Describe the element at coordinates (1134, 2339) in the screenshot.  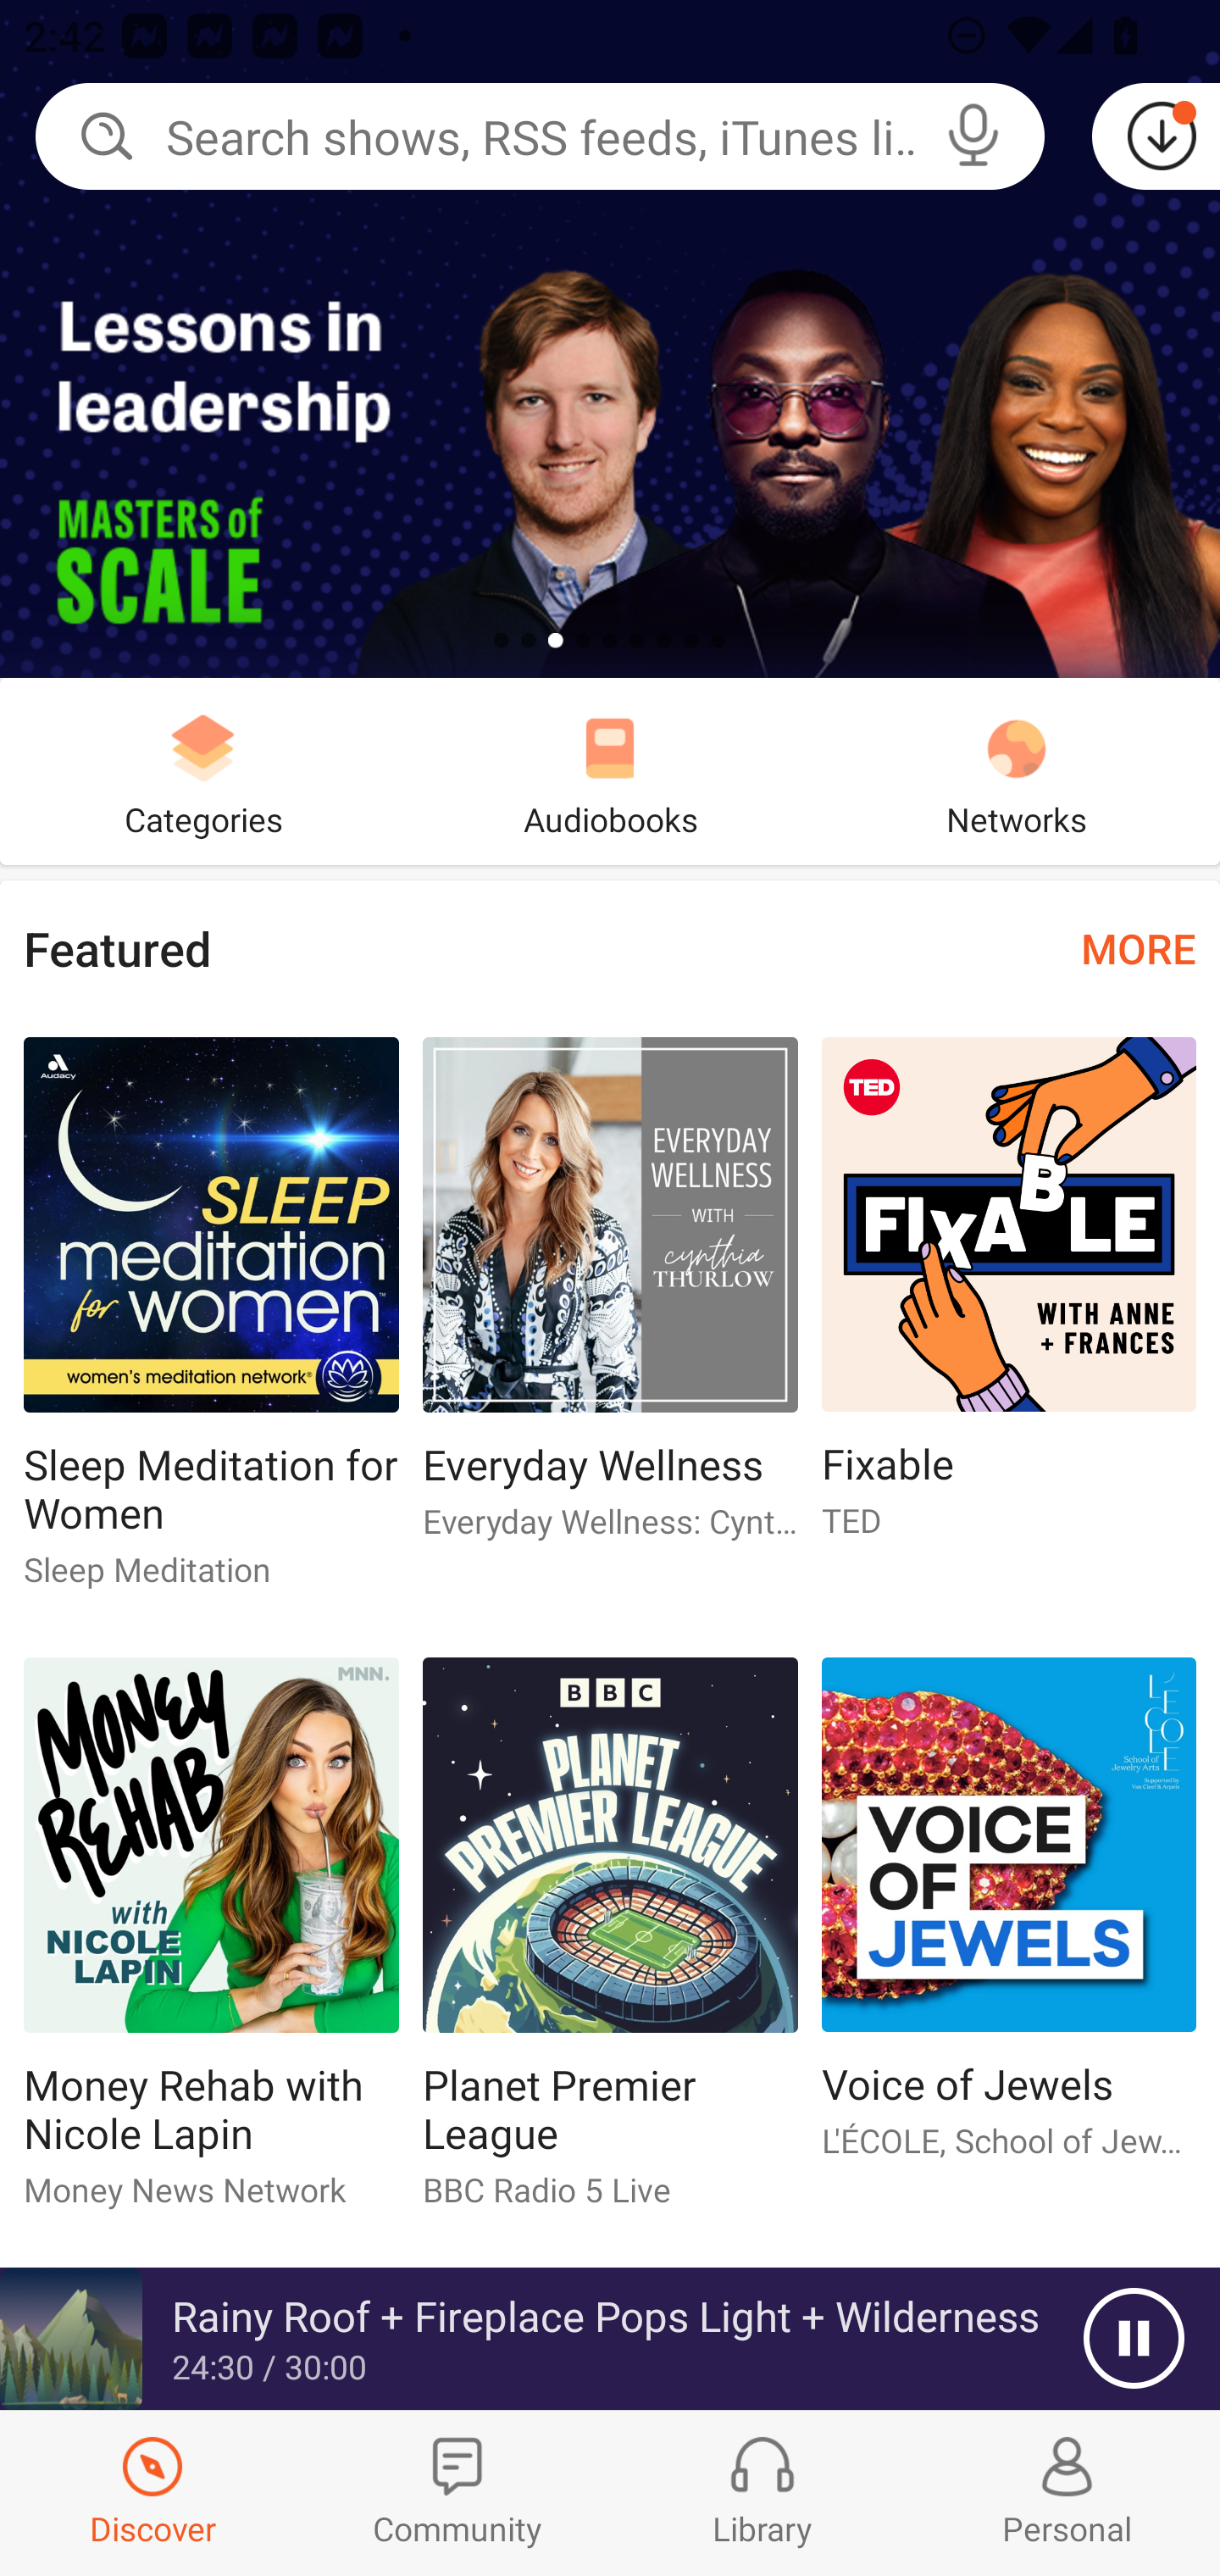
I see `Pause` at that location.